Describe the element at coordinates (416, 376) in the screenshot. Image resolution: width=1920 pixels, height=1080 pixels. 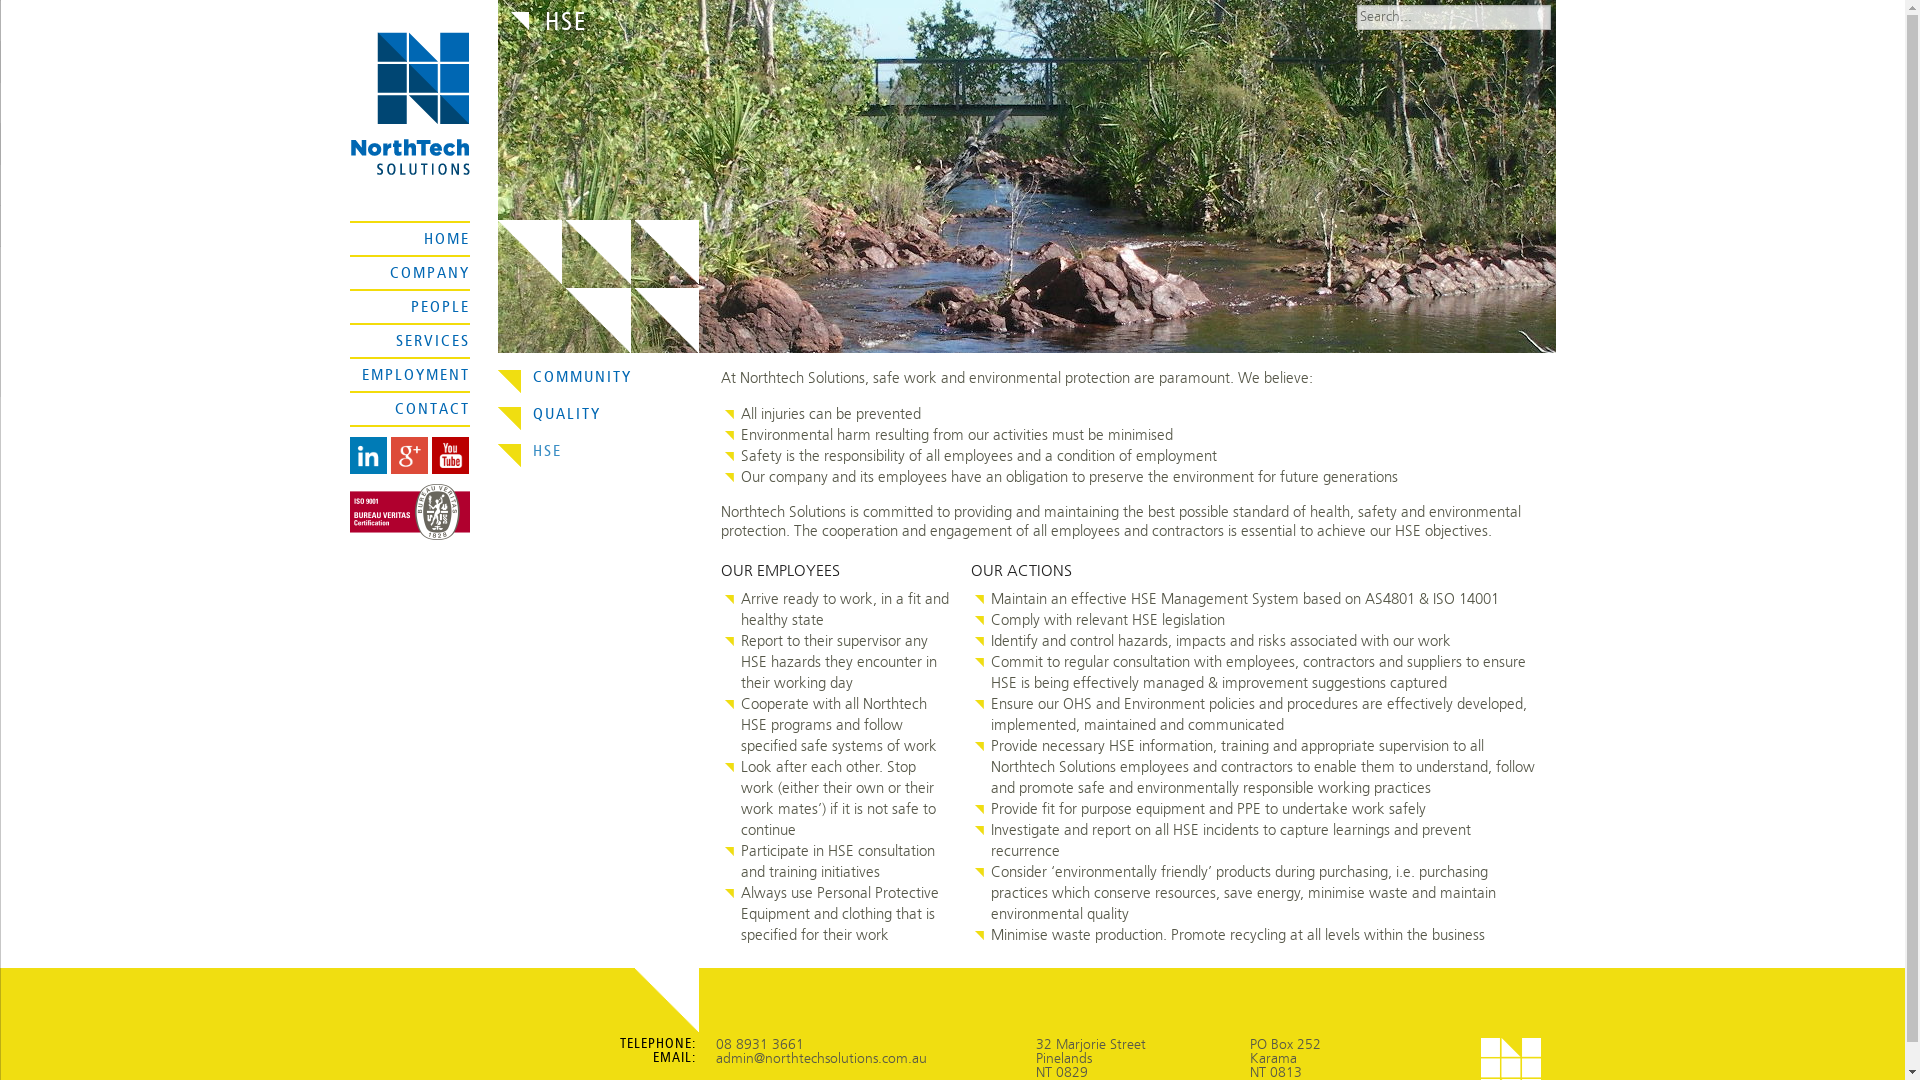
I see `EMPLOYMENT` at that location.